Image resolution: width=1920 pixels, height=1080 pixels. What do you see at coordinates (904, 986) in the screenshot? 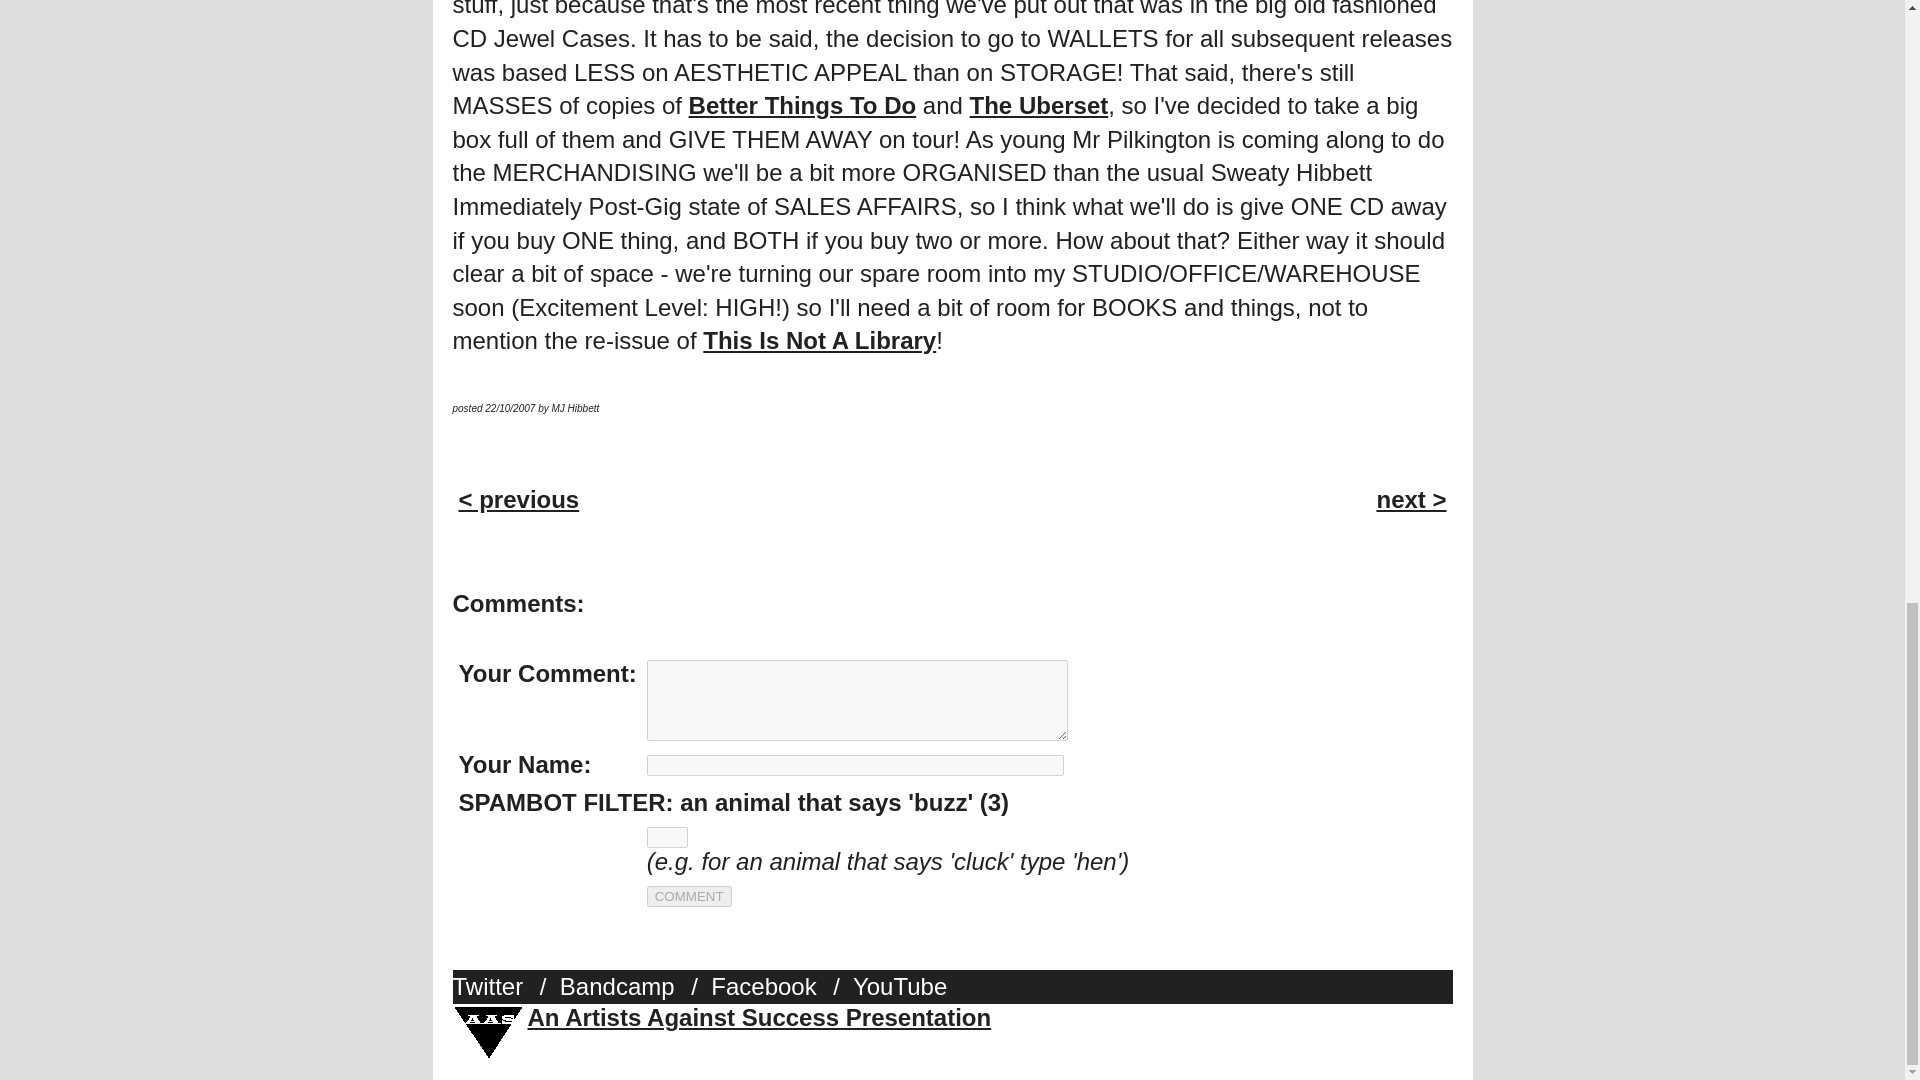
I see `YouTube` at bounding box center [904, 986].